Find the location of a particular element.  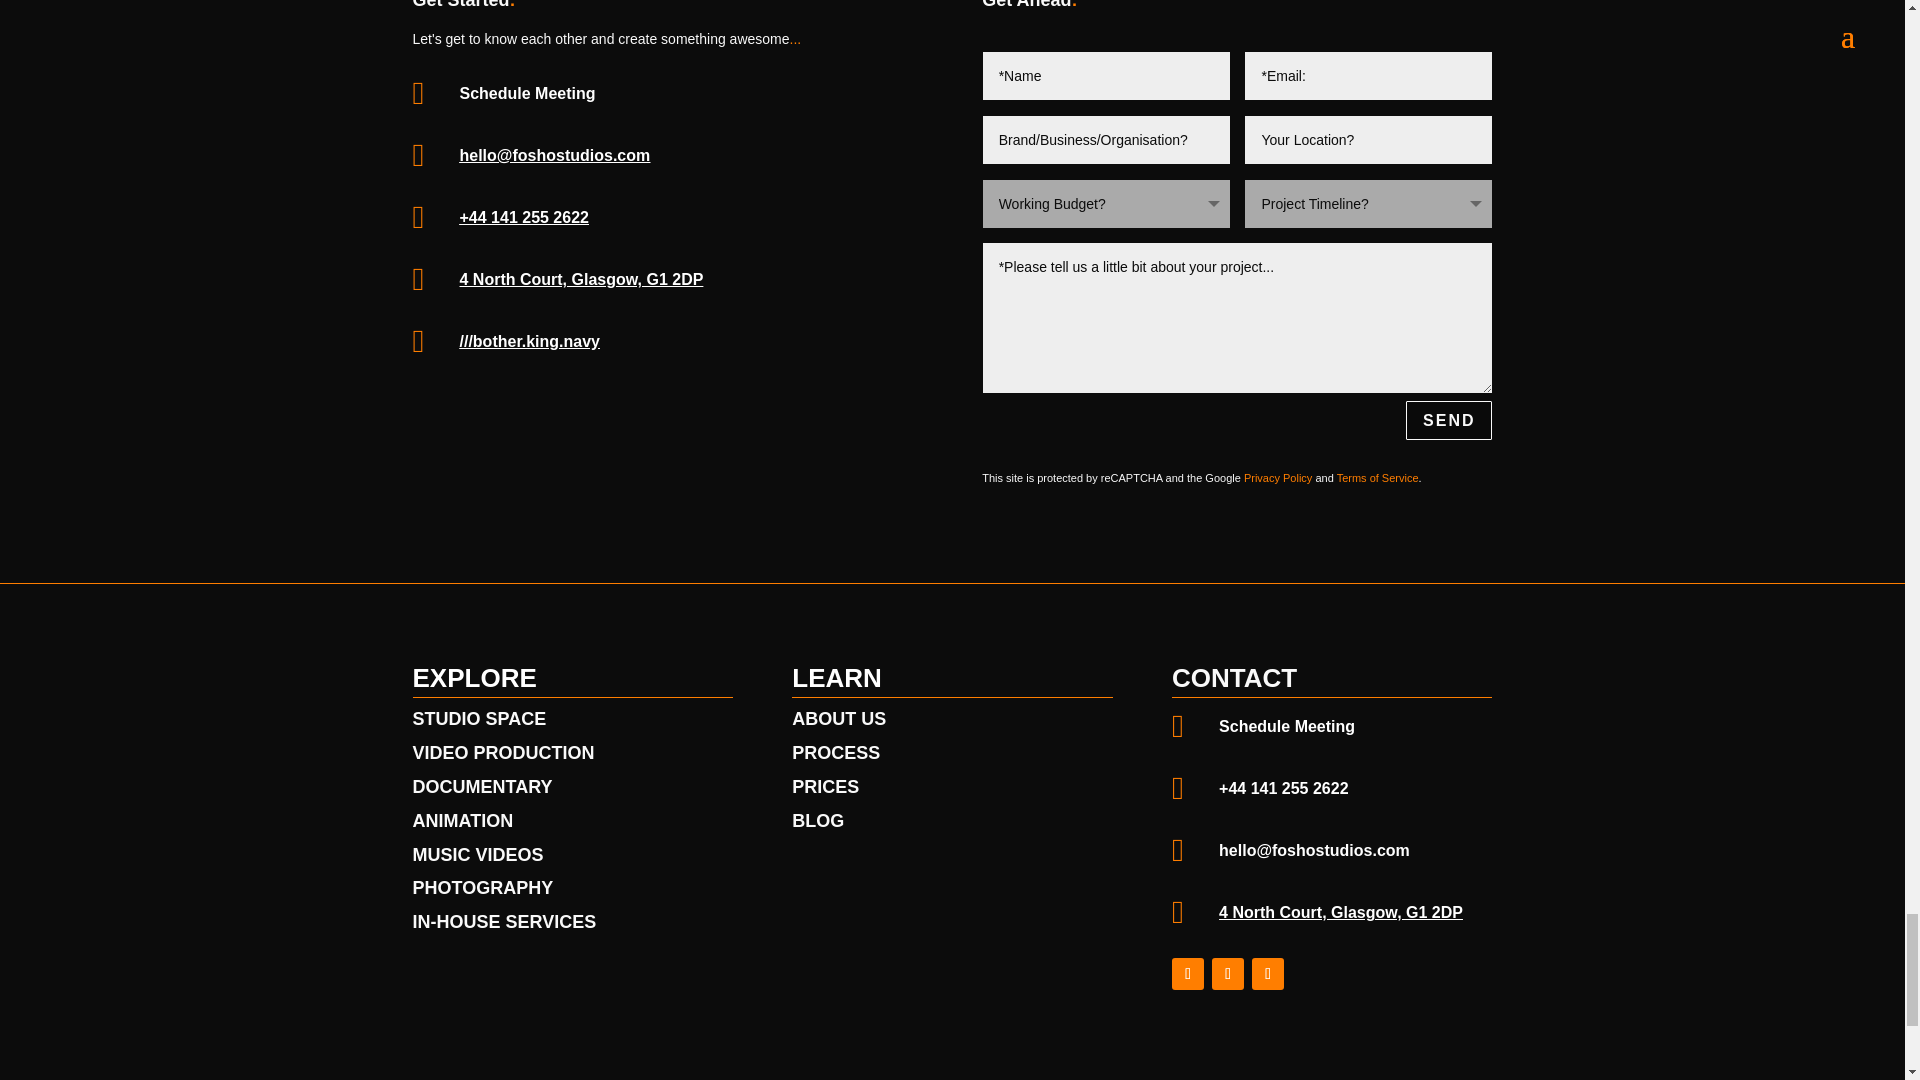

Follow on Instagram is located at coordinates (1187, 974).